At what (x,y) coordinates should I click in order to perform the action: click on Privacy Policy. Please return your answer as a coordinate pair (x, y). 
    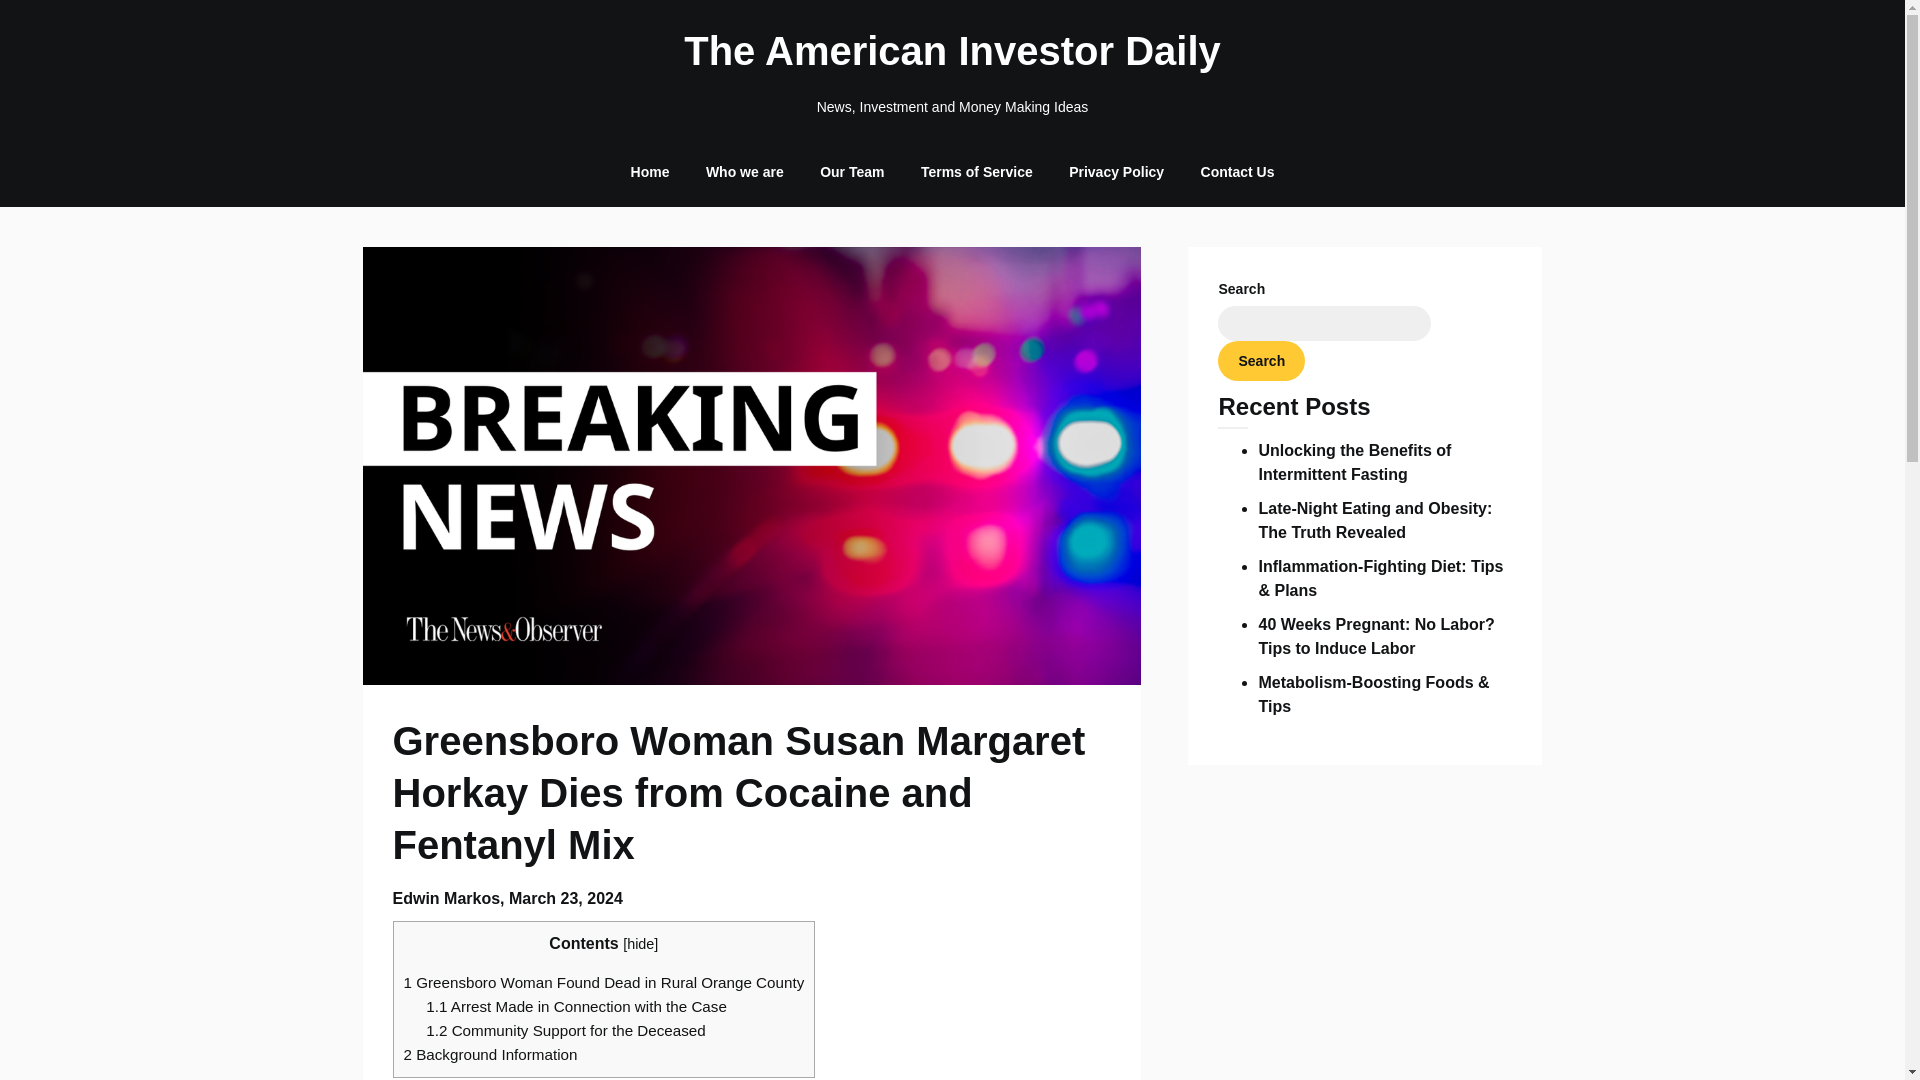
    Looking at the image, I should click on (1116, 172).